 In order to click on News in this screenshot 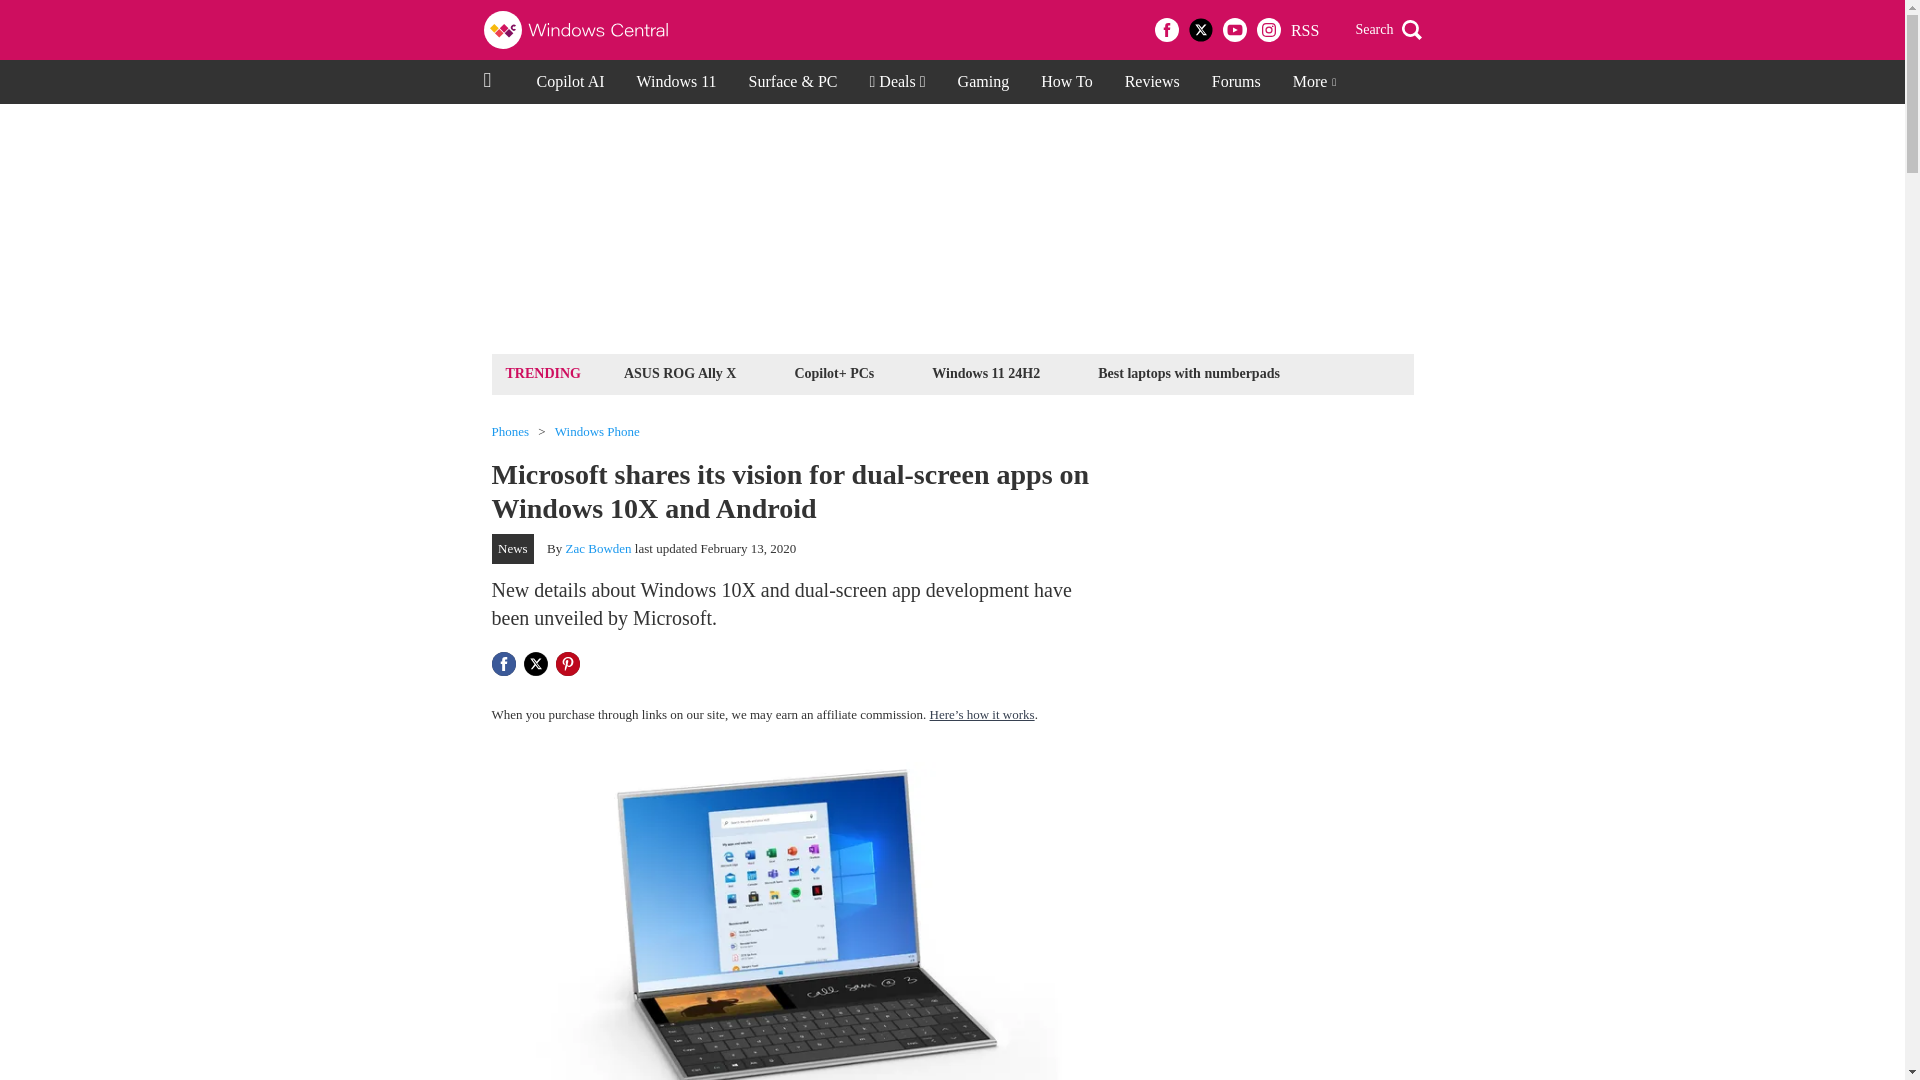, I will do `click(513, 548)`.